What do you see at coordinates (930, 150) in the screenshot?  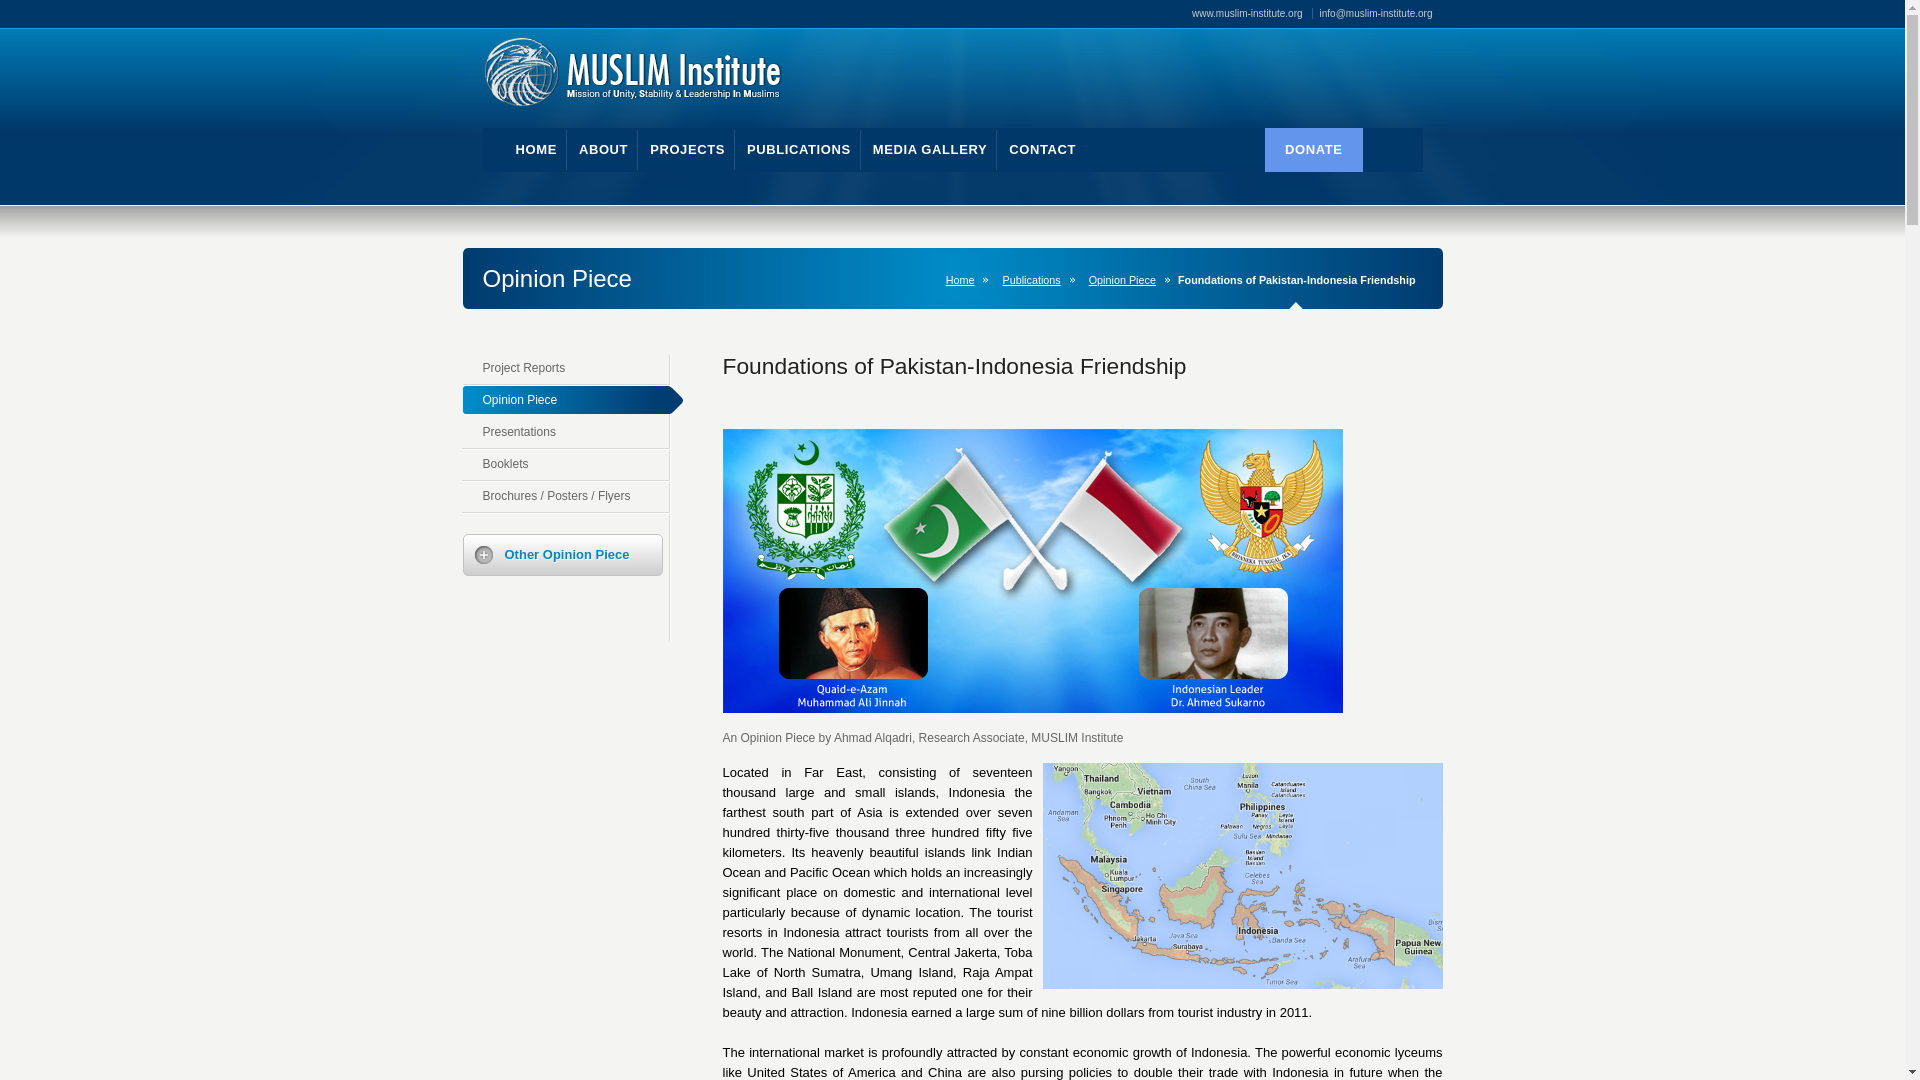 I see `MEDIA GALLERY` at bounding box center [930, 150].